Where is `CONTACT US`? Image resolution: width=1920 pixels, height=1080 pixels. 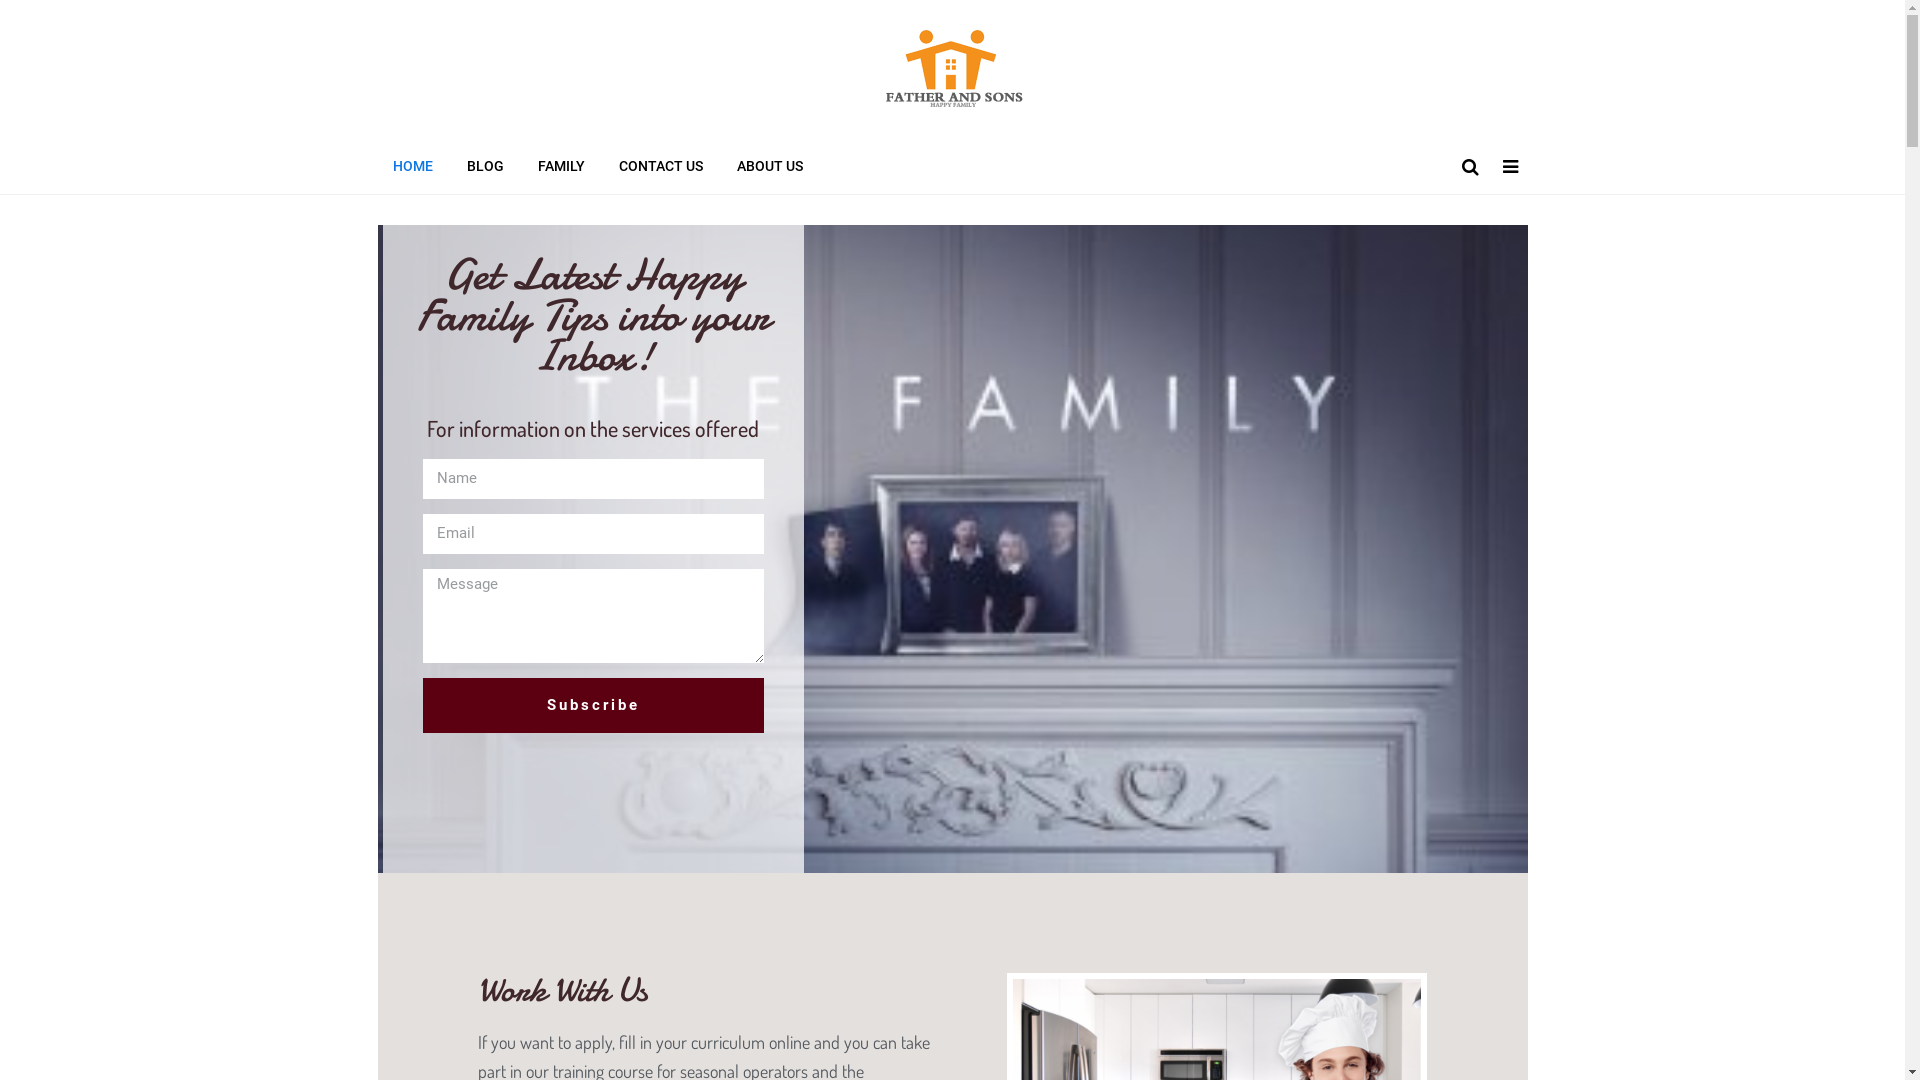 CONTACT US is located at coordinates (661, 166).